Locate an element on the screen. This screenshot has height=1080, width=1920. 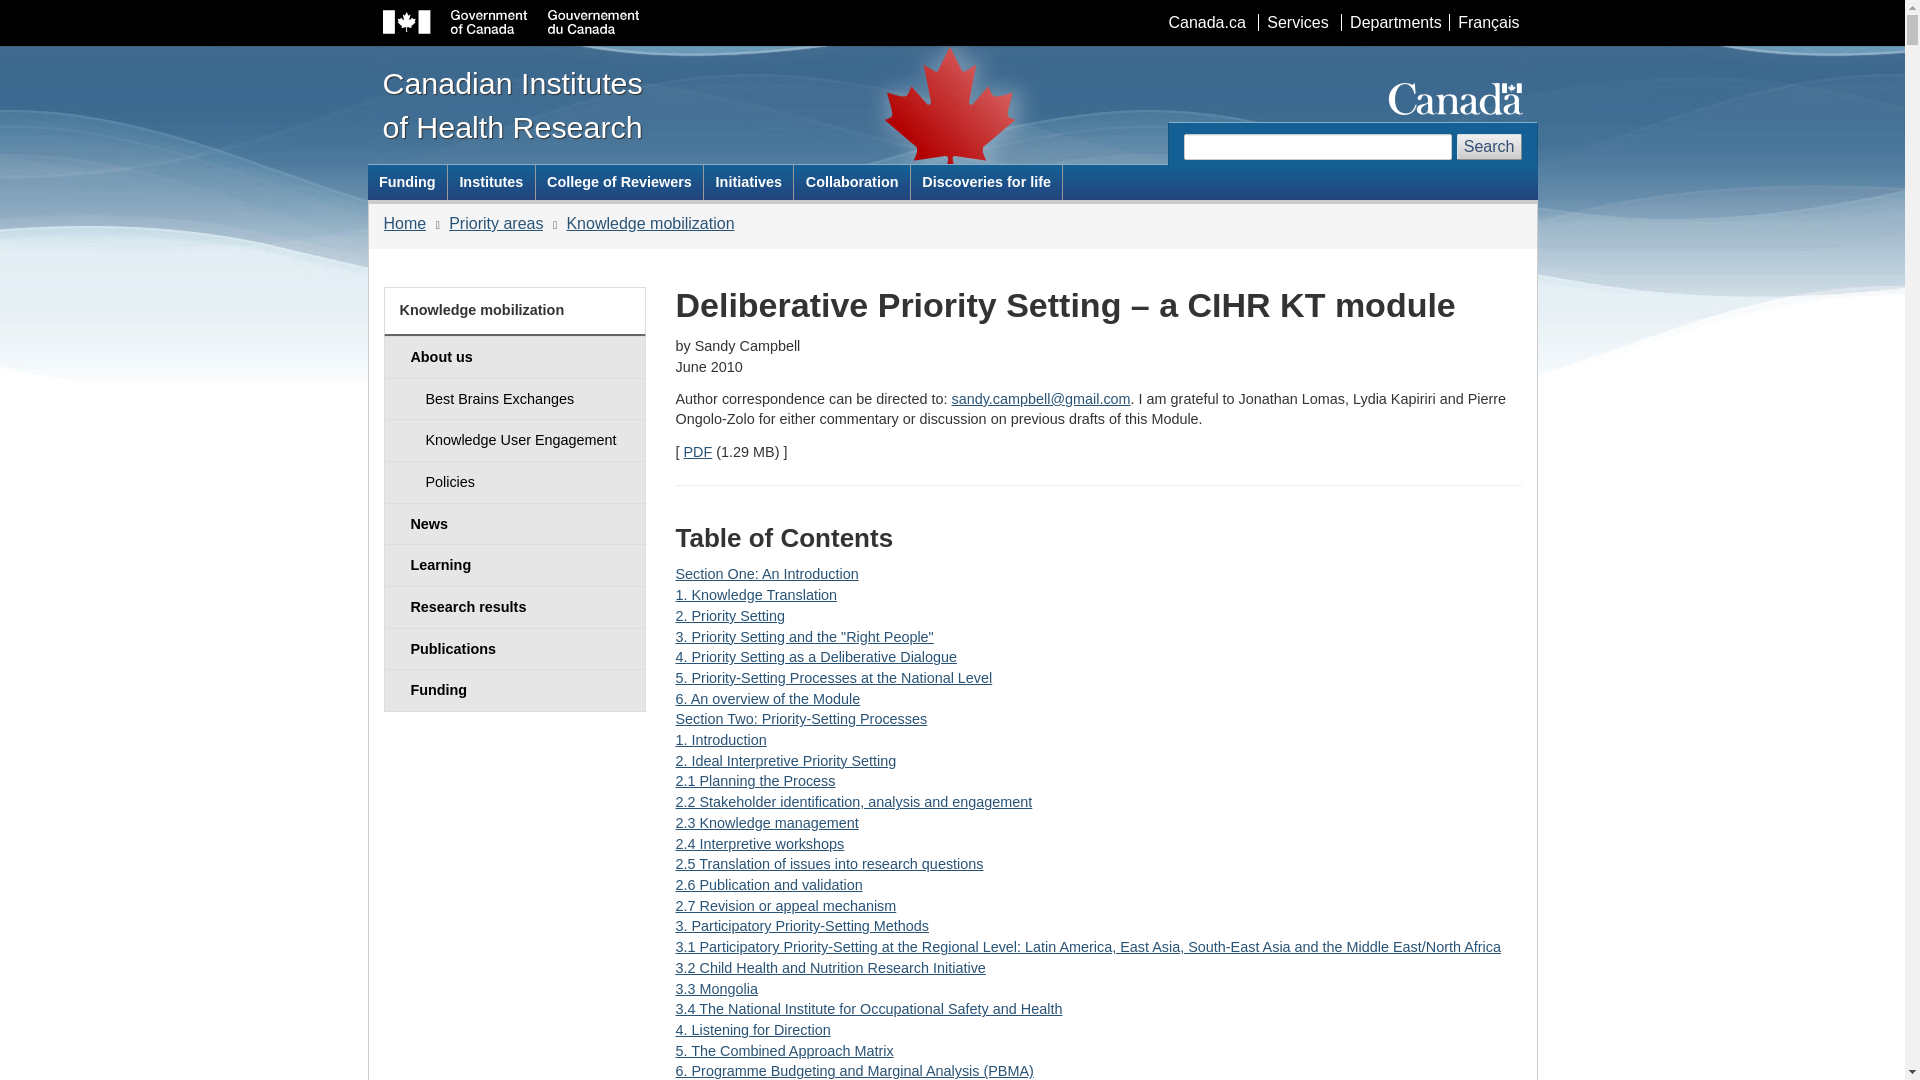
6. An overview of the Module is located at coordinates (768, 699).